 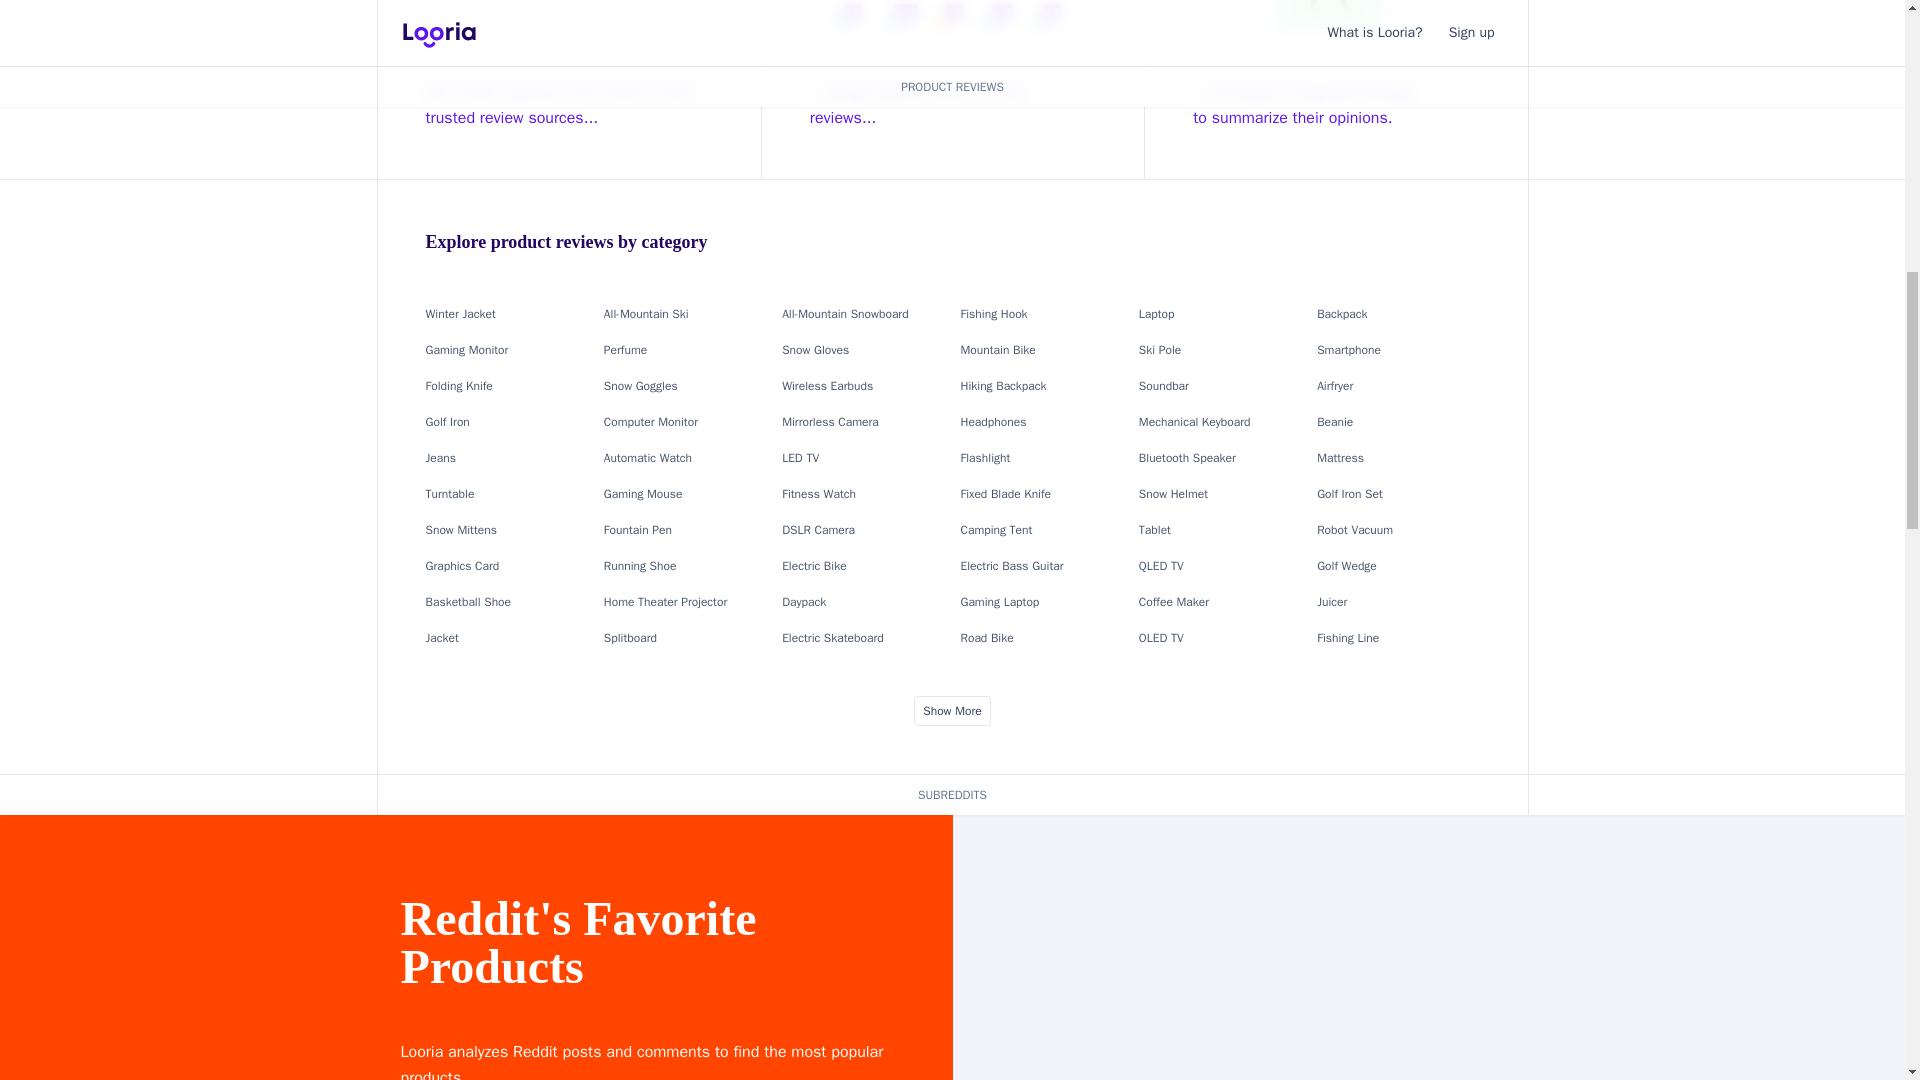 What do you see at coordinates (646, 313) in the screenshot?
I see `All-Mountain Ski` at bounding box center [646, 313].